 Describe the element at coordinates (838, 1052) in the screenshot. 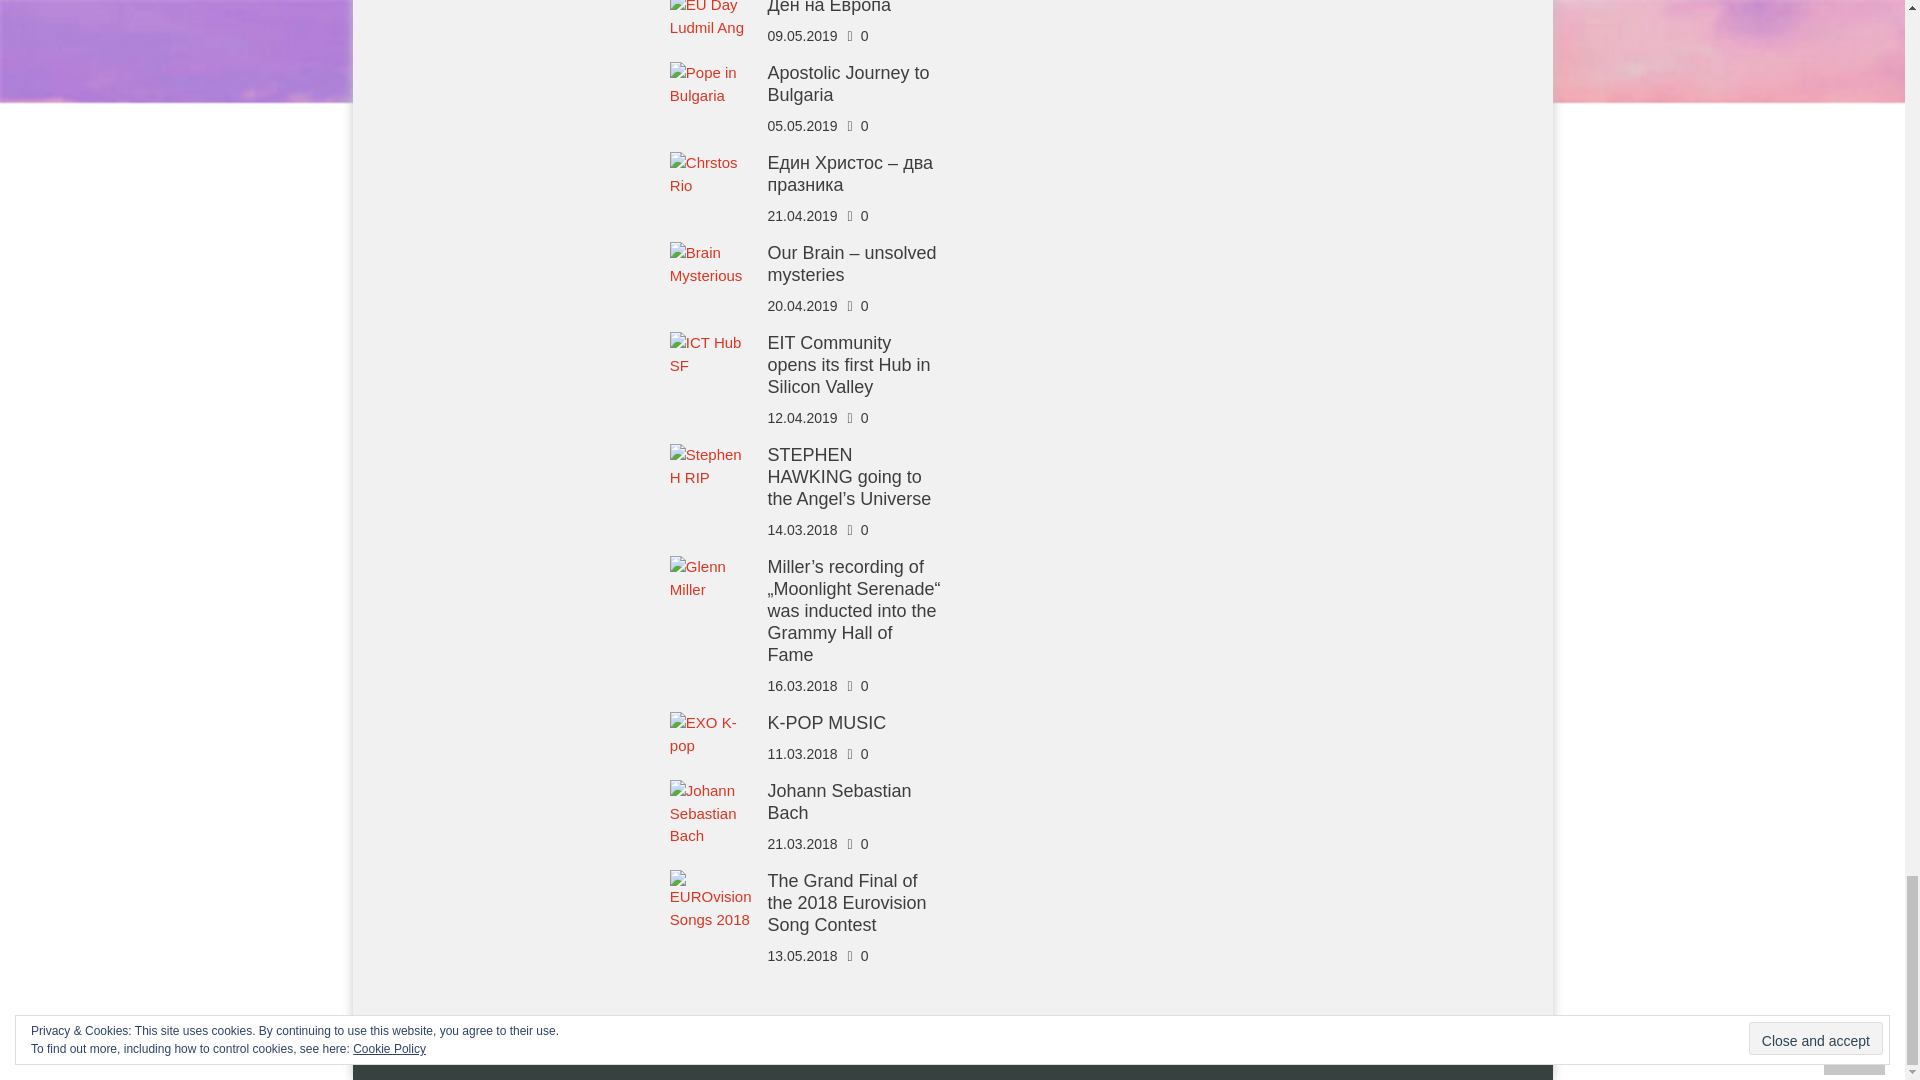

I see `AccessPress Themes` at that location.